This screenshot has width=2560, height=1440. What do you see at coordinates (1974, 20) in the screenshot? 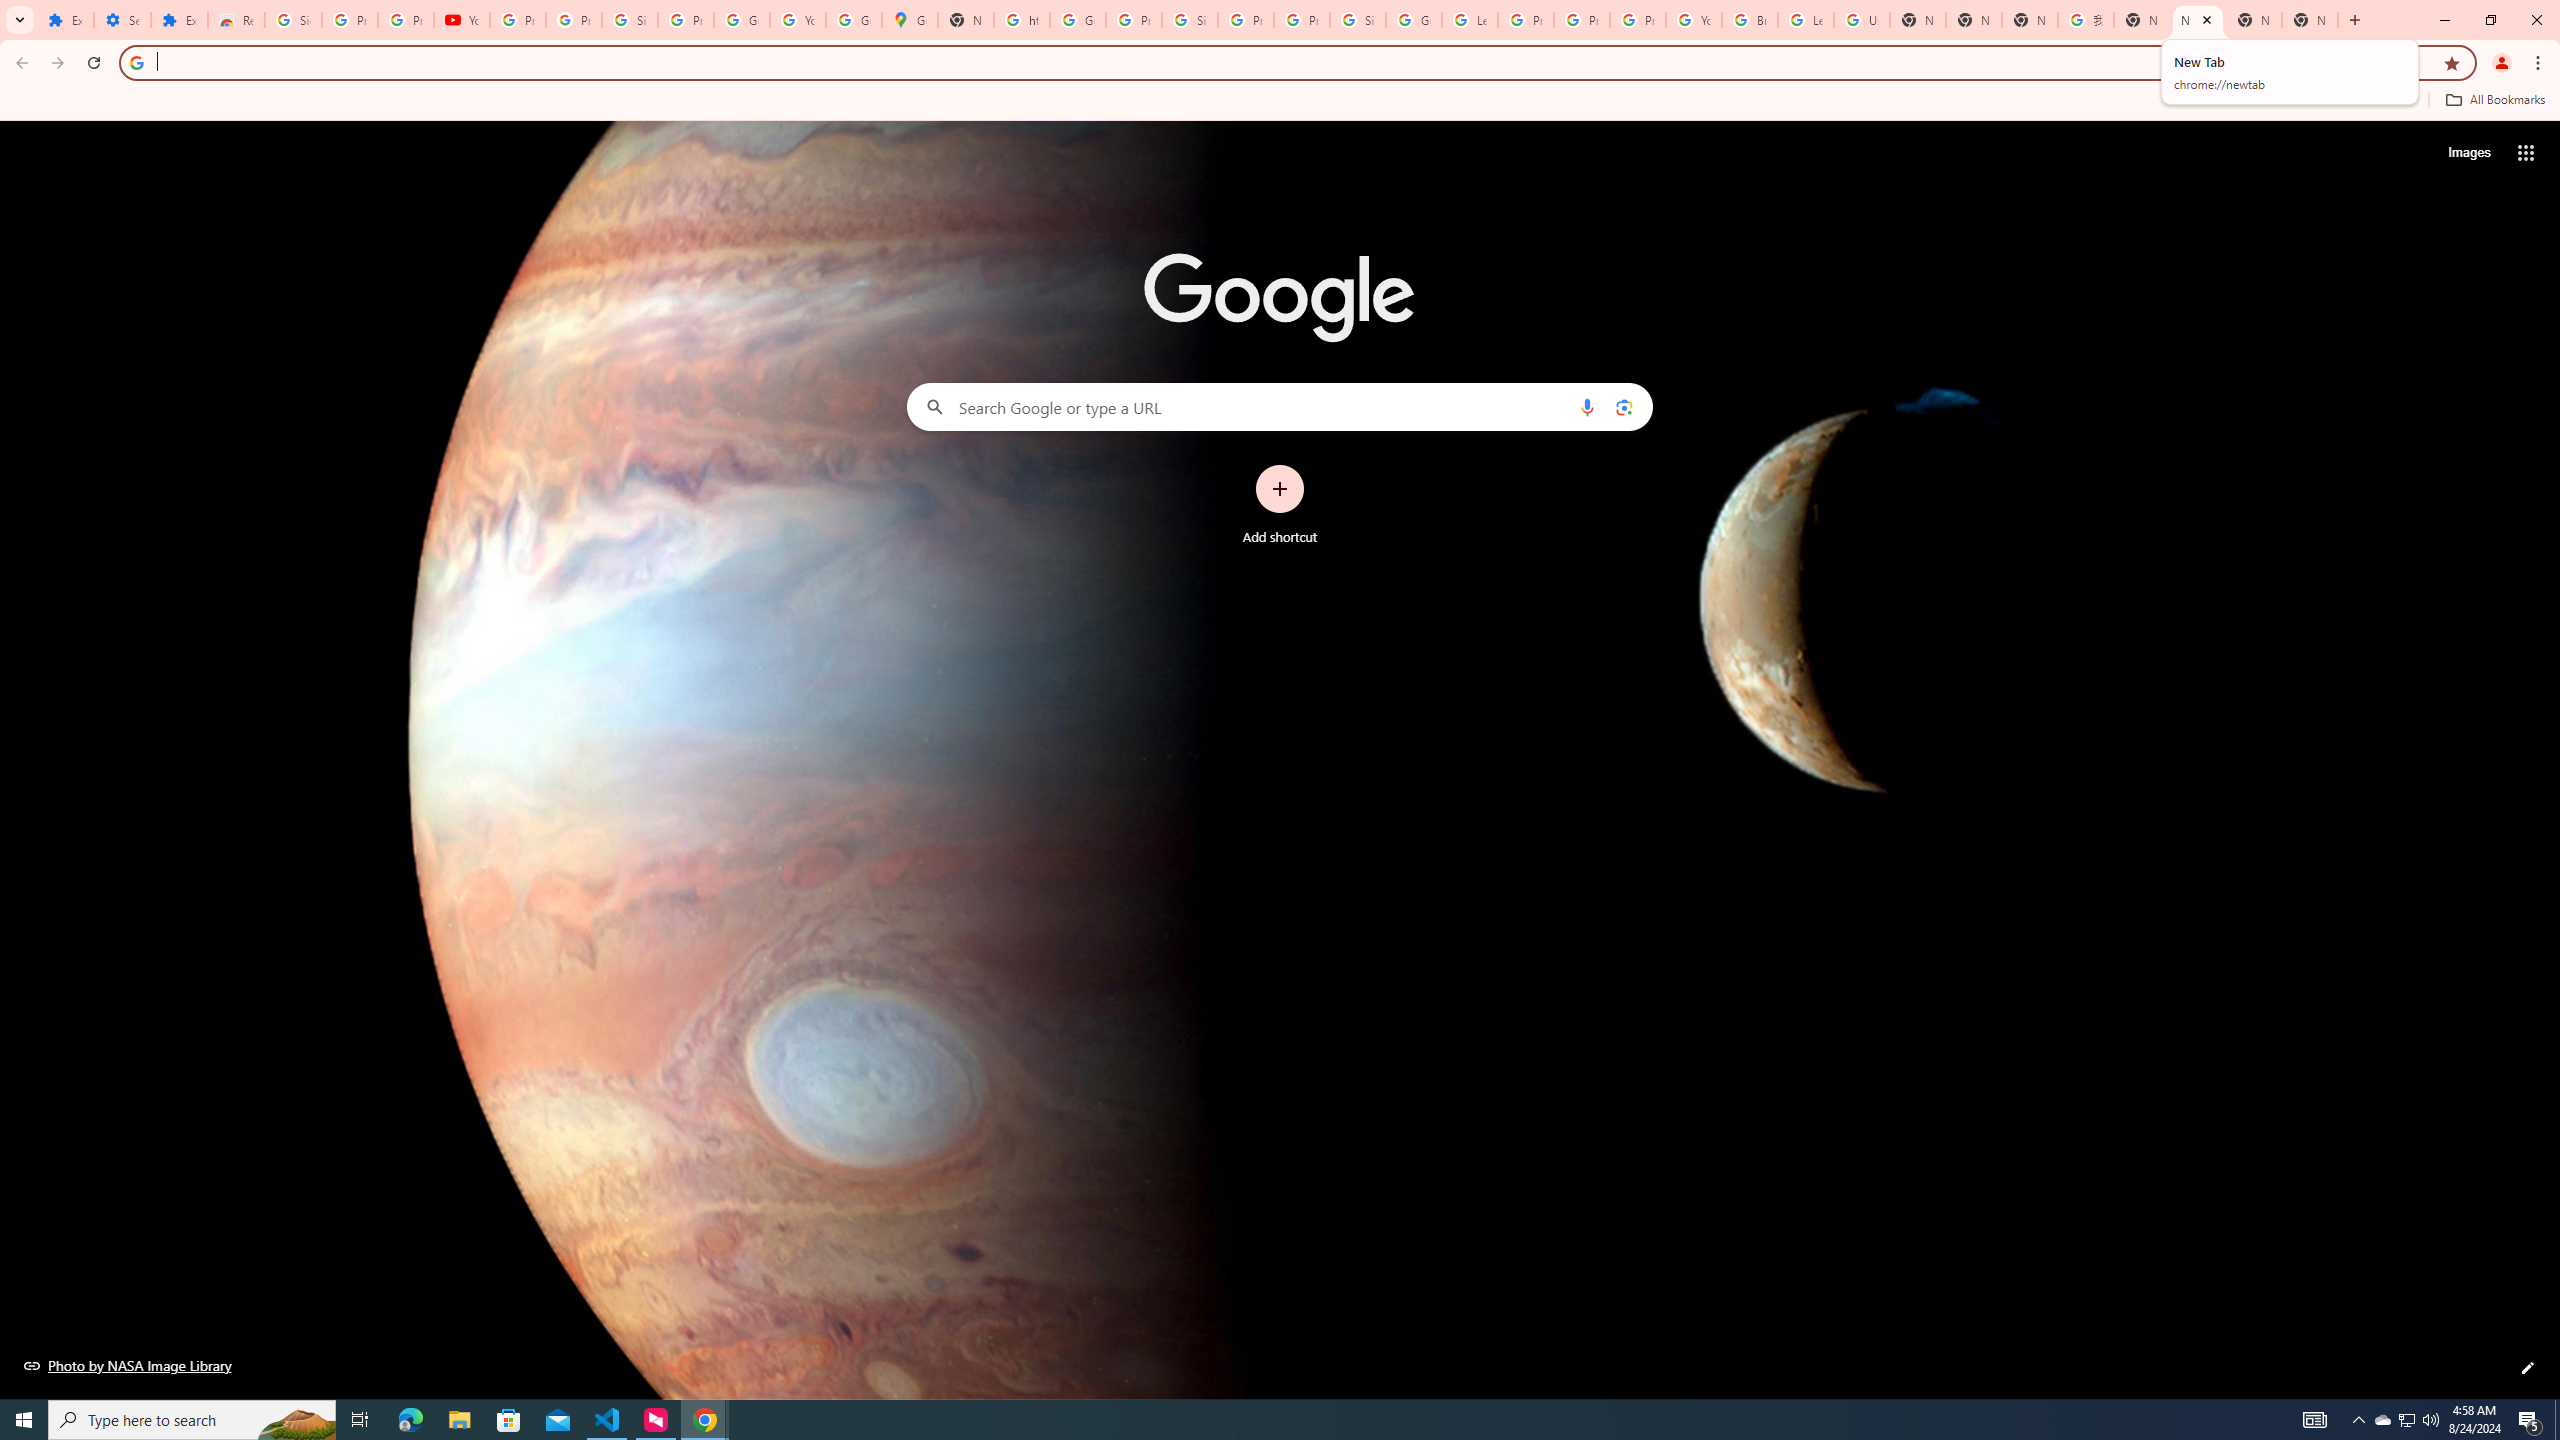
I see `New Tab` at bounding box center [1974, 20].